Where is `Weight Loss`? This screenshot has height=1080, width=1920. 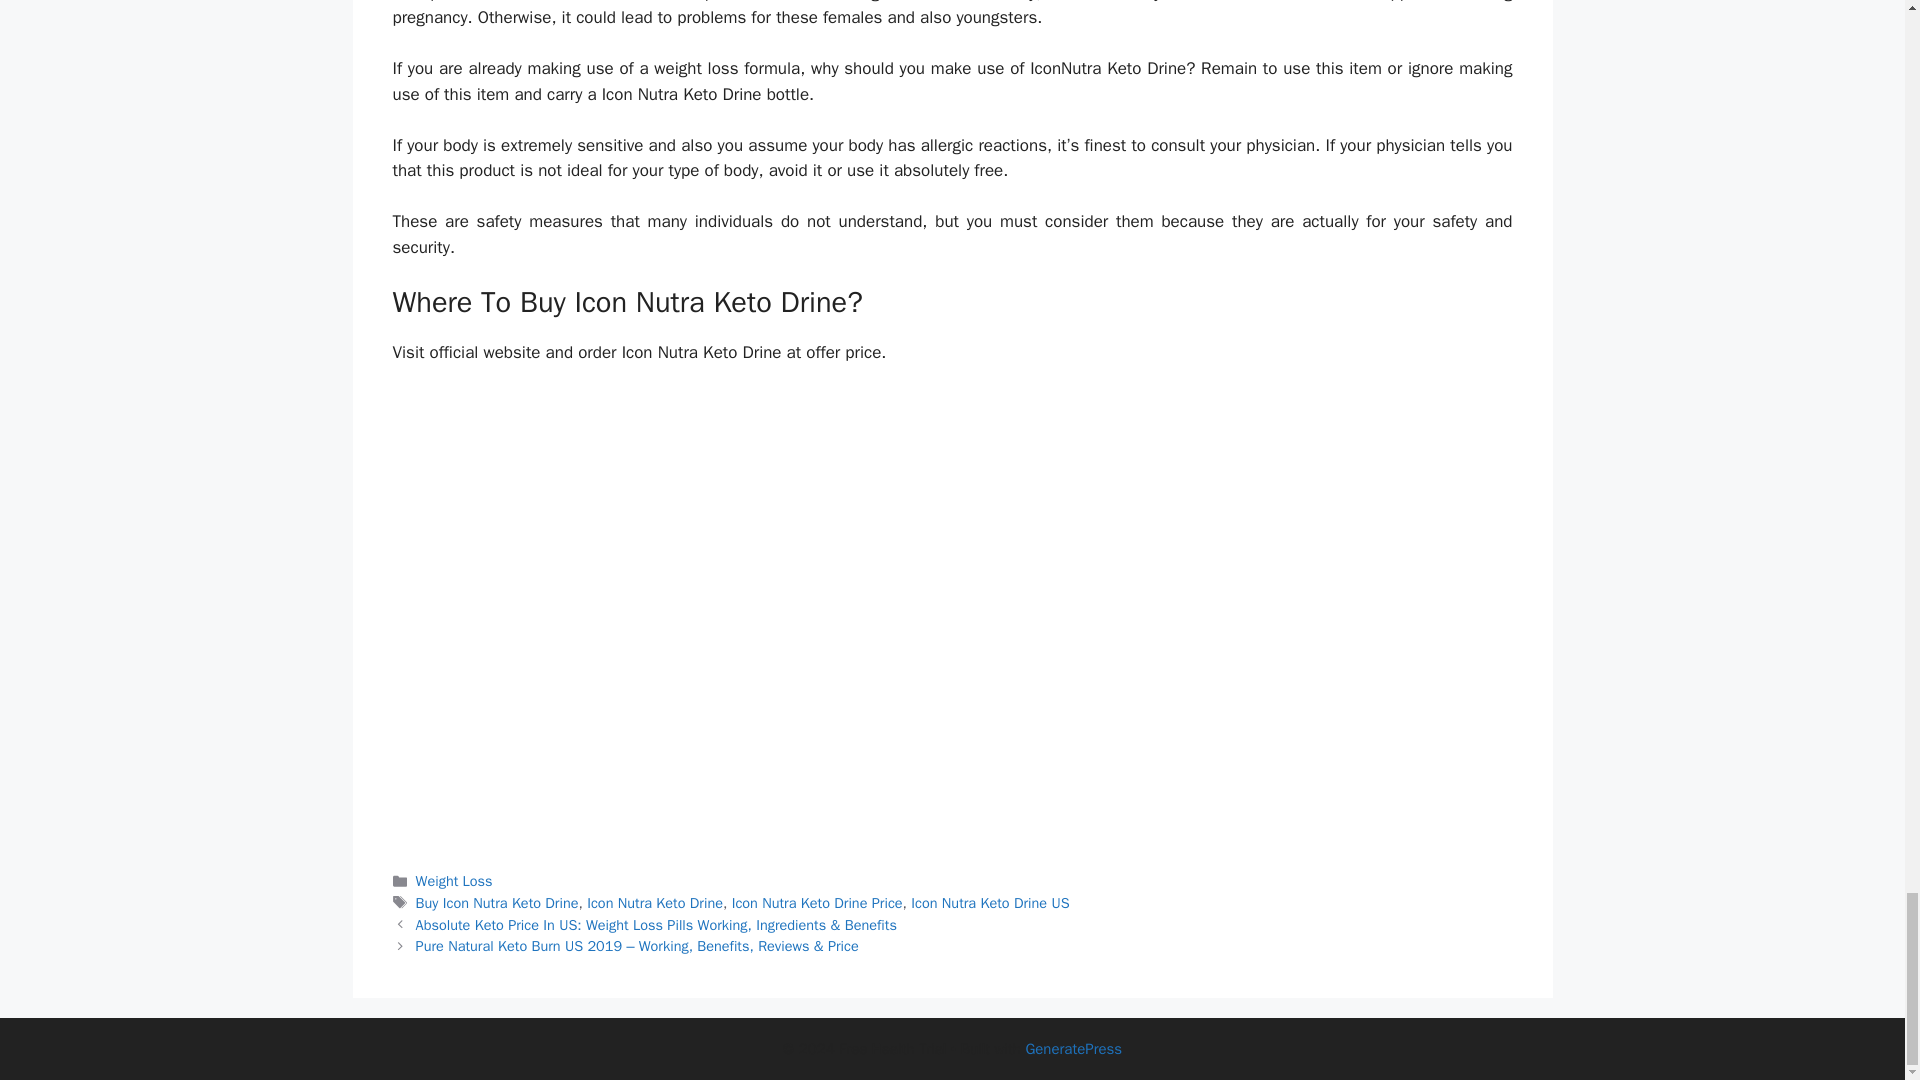
Weight Loss is located at coordinates (454, 880).